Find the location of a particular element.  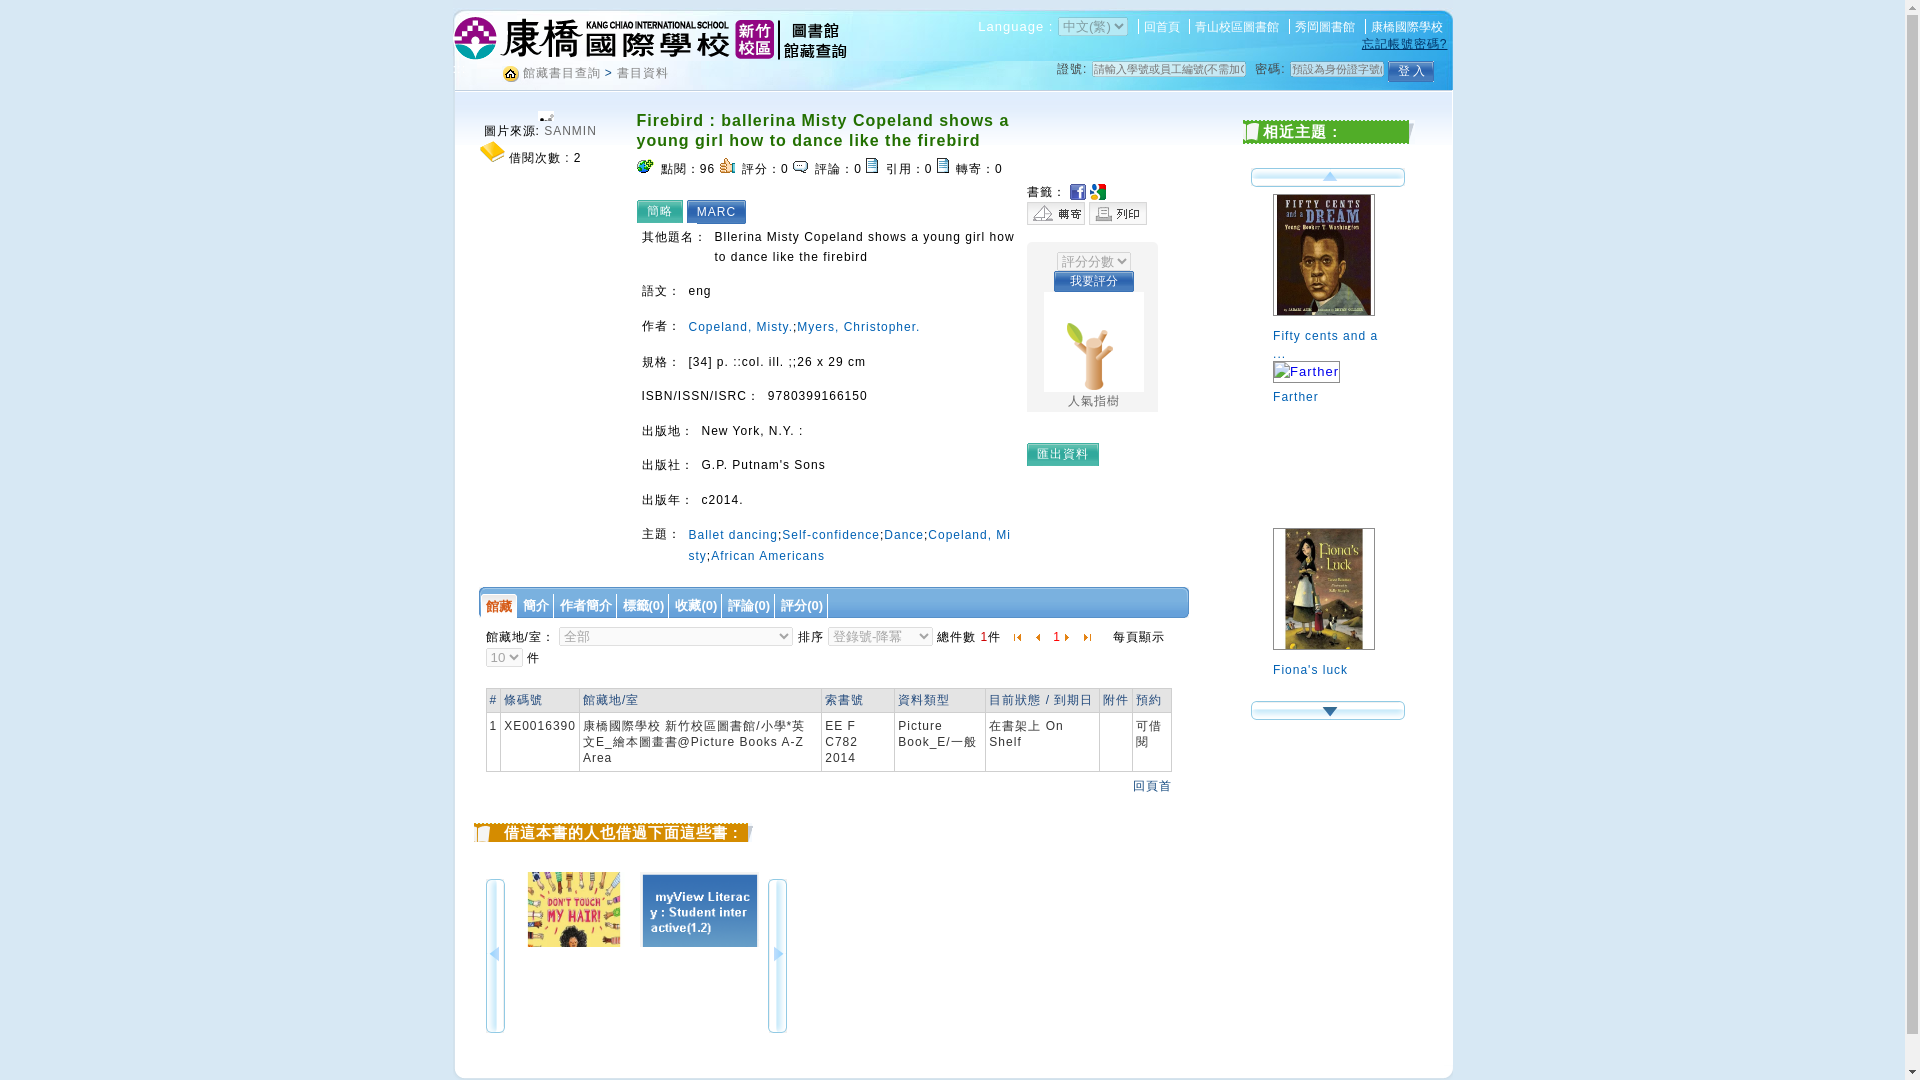

Ballet dancing is located at coordinates (732, 535).